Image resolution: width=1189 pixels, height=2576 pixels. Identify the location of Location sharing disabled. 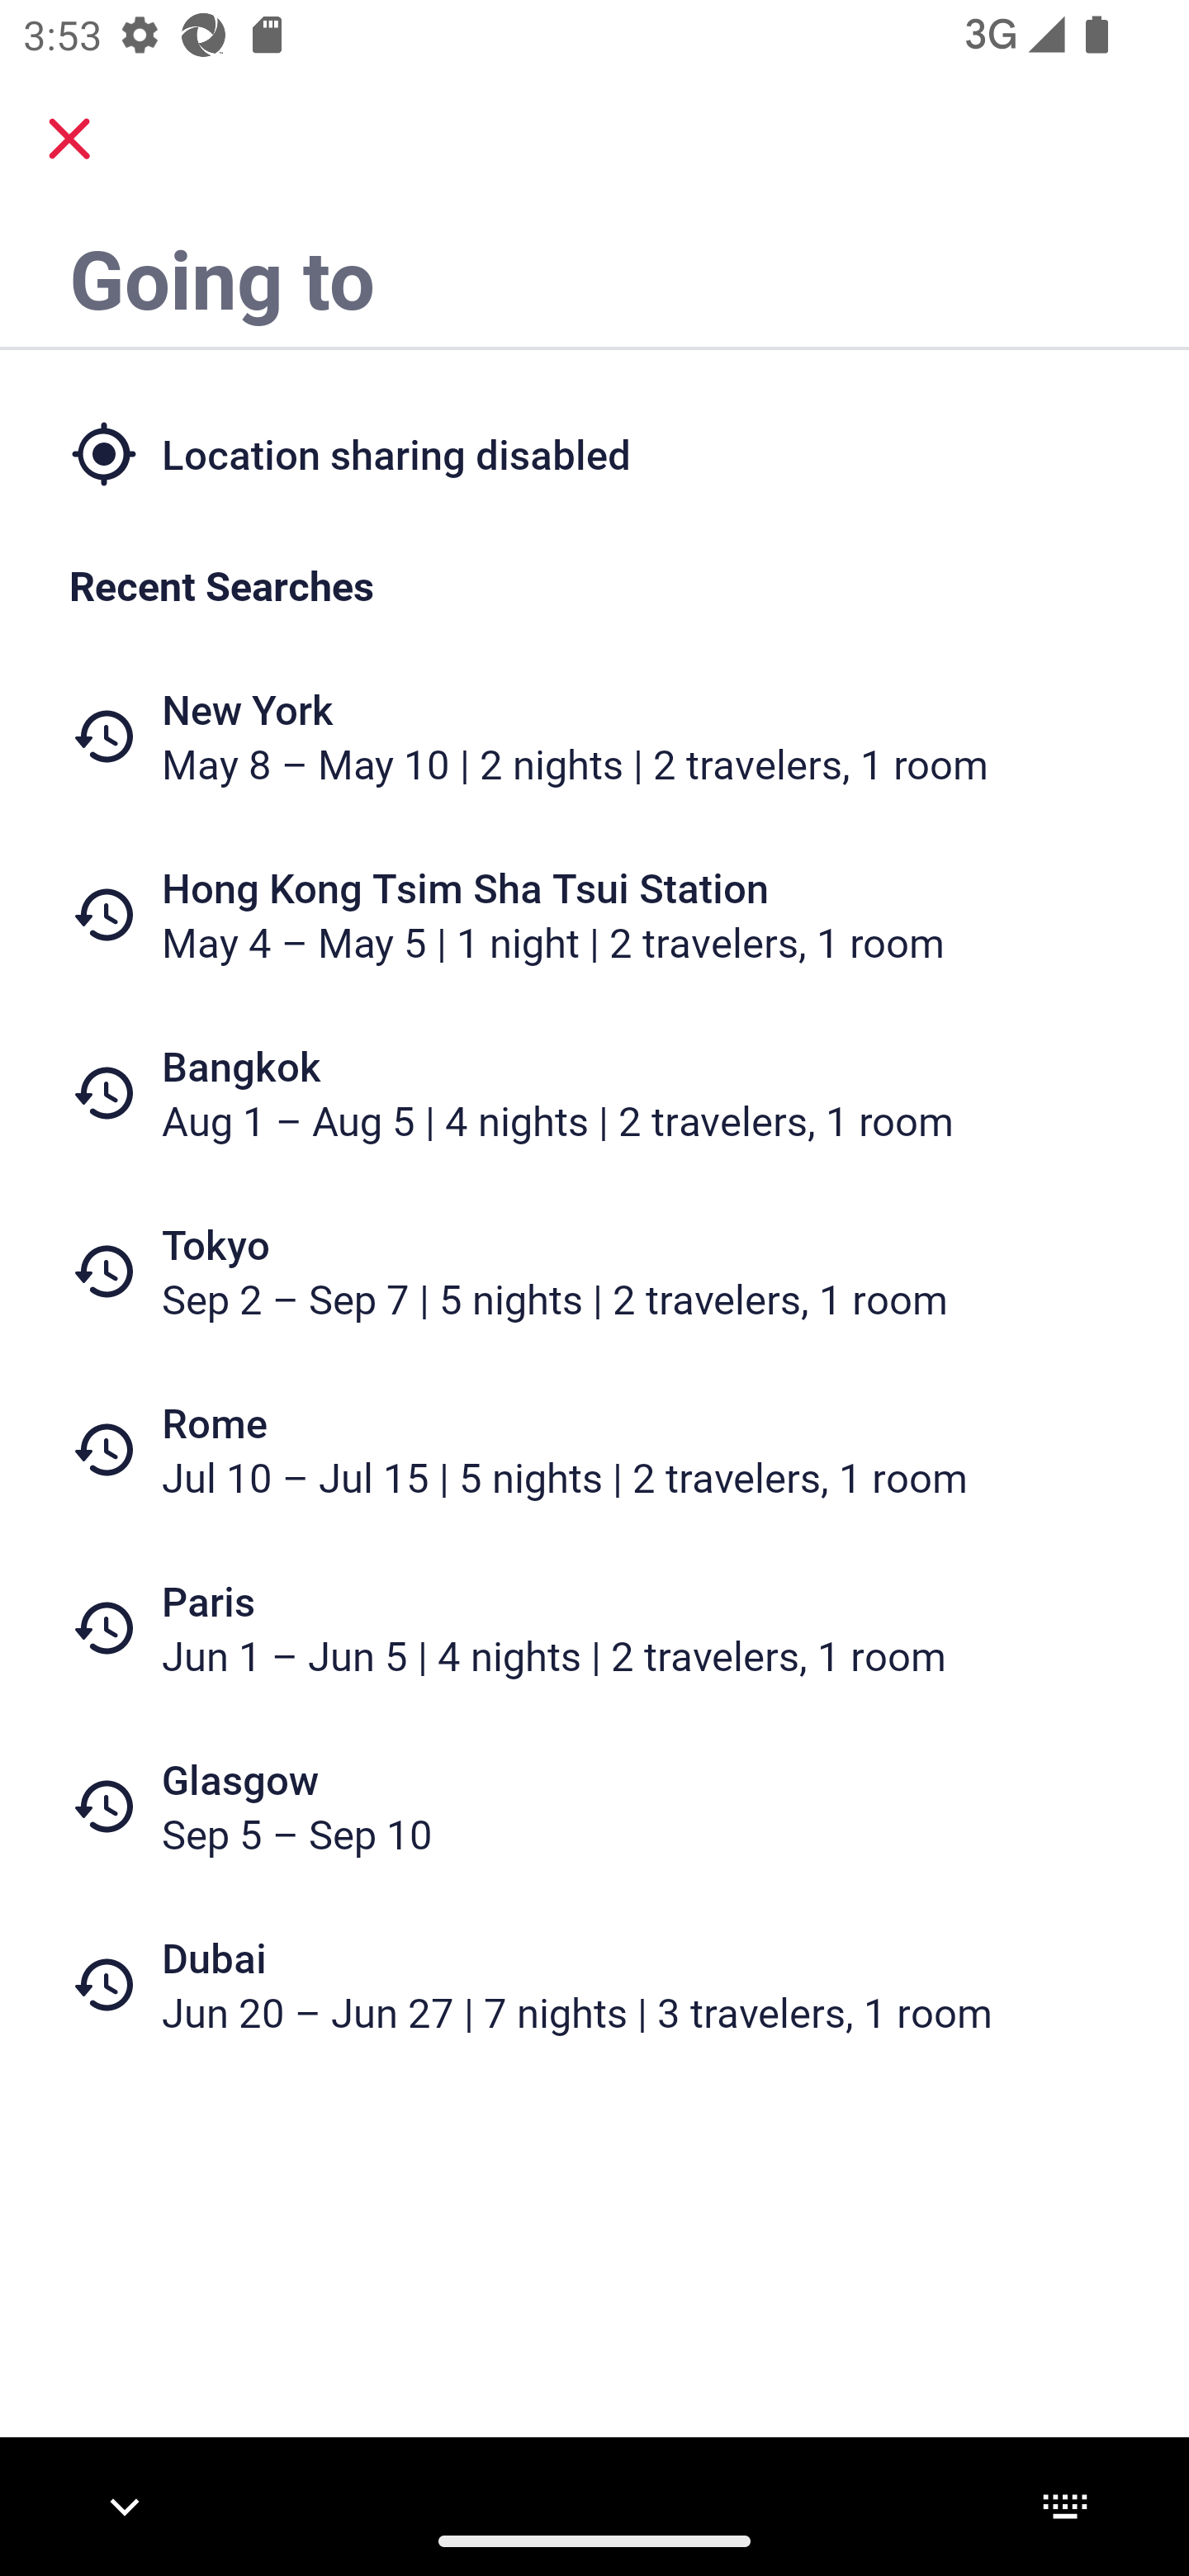
(594, 452).